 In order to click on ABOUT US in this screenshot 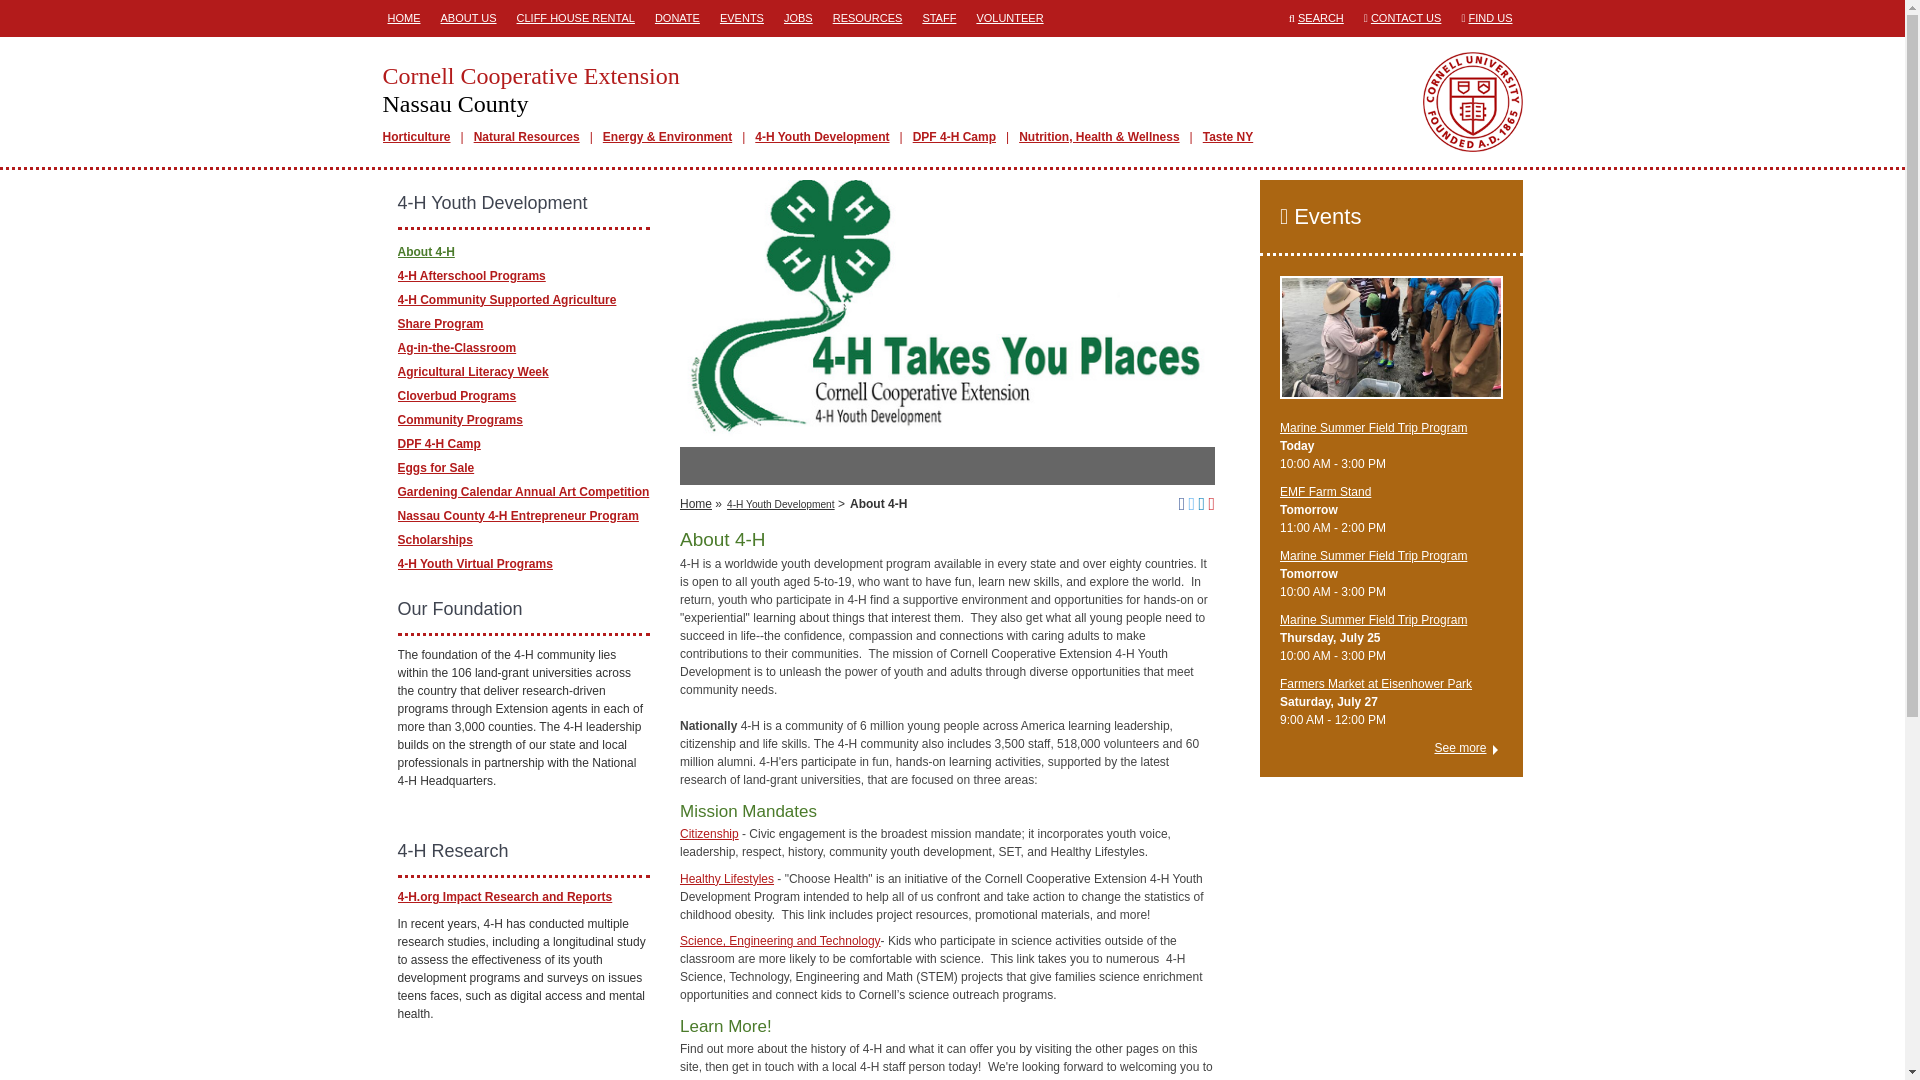, I will do `click(468, 18)`.